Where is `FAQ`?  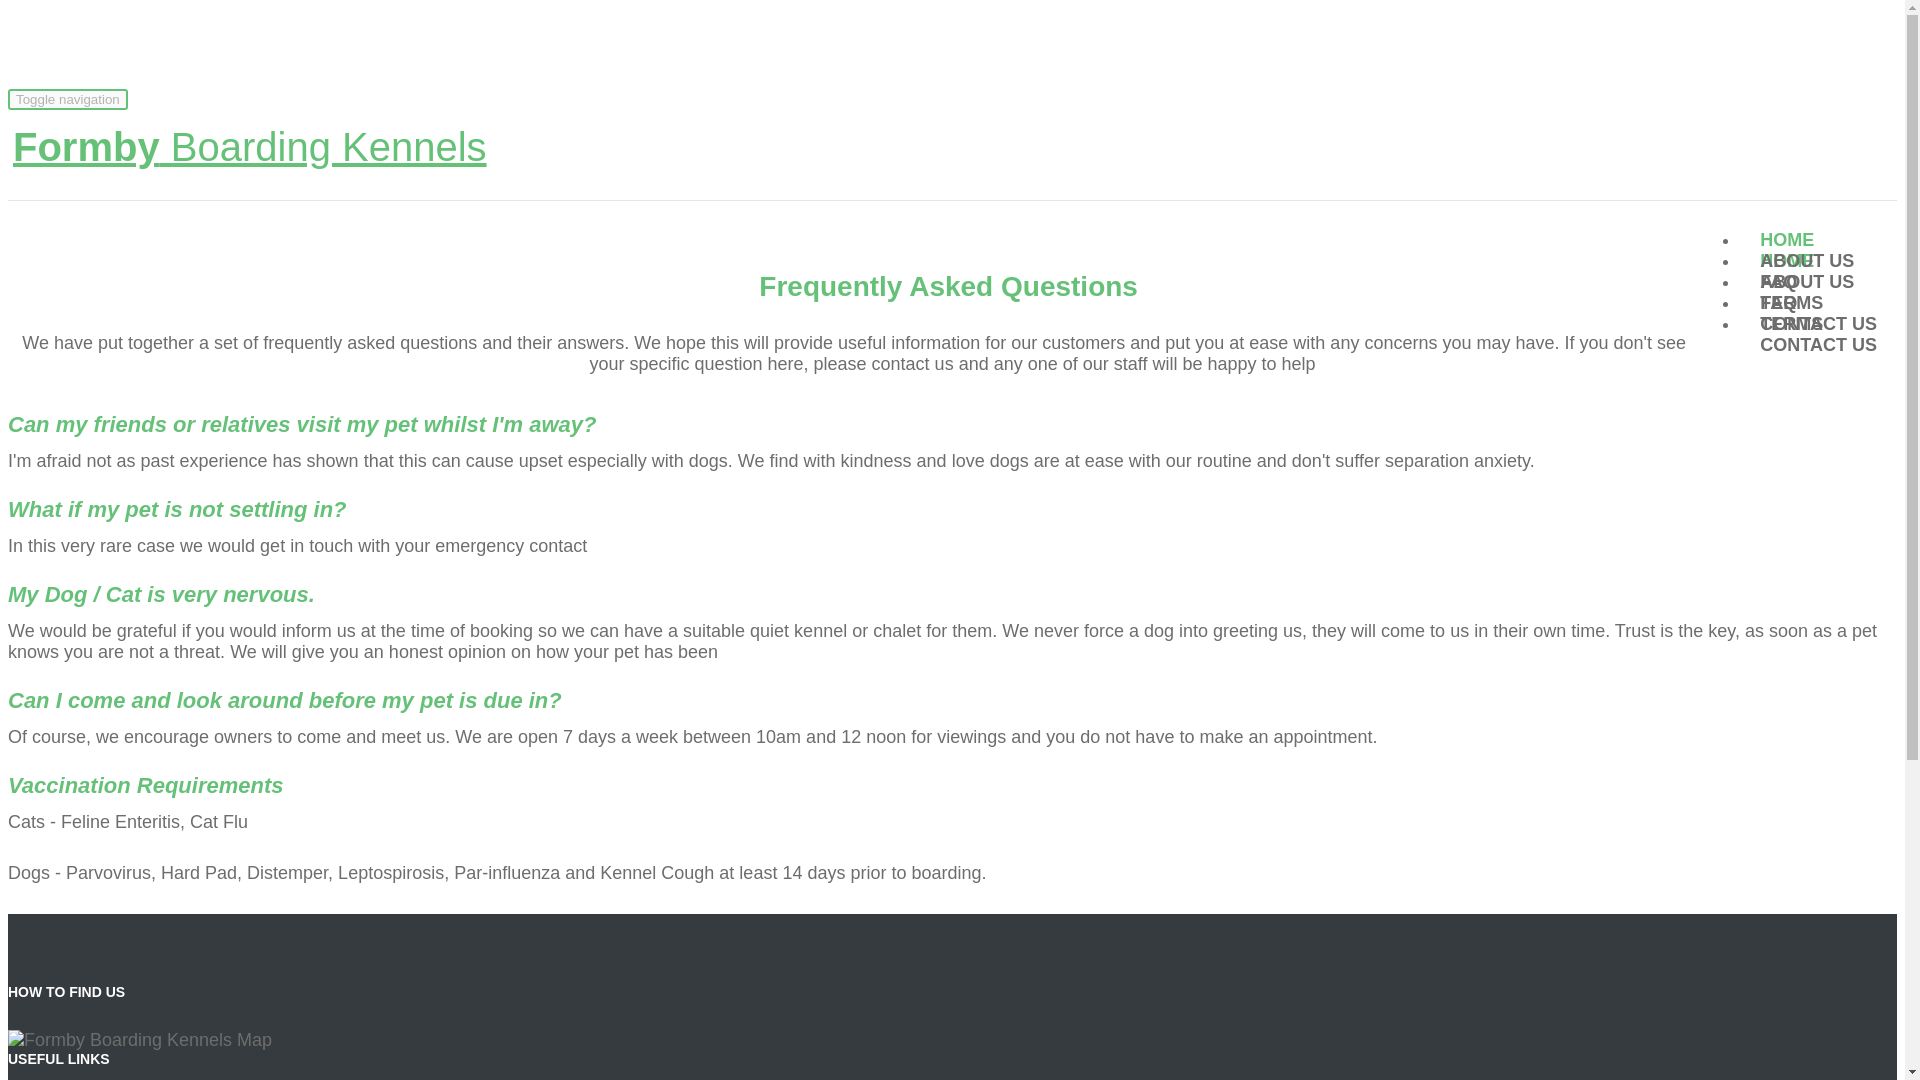
FAQ is located at coordinates (1778, 268).